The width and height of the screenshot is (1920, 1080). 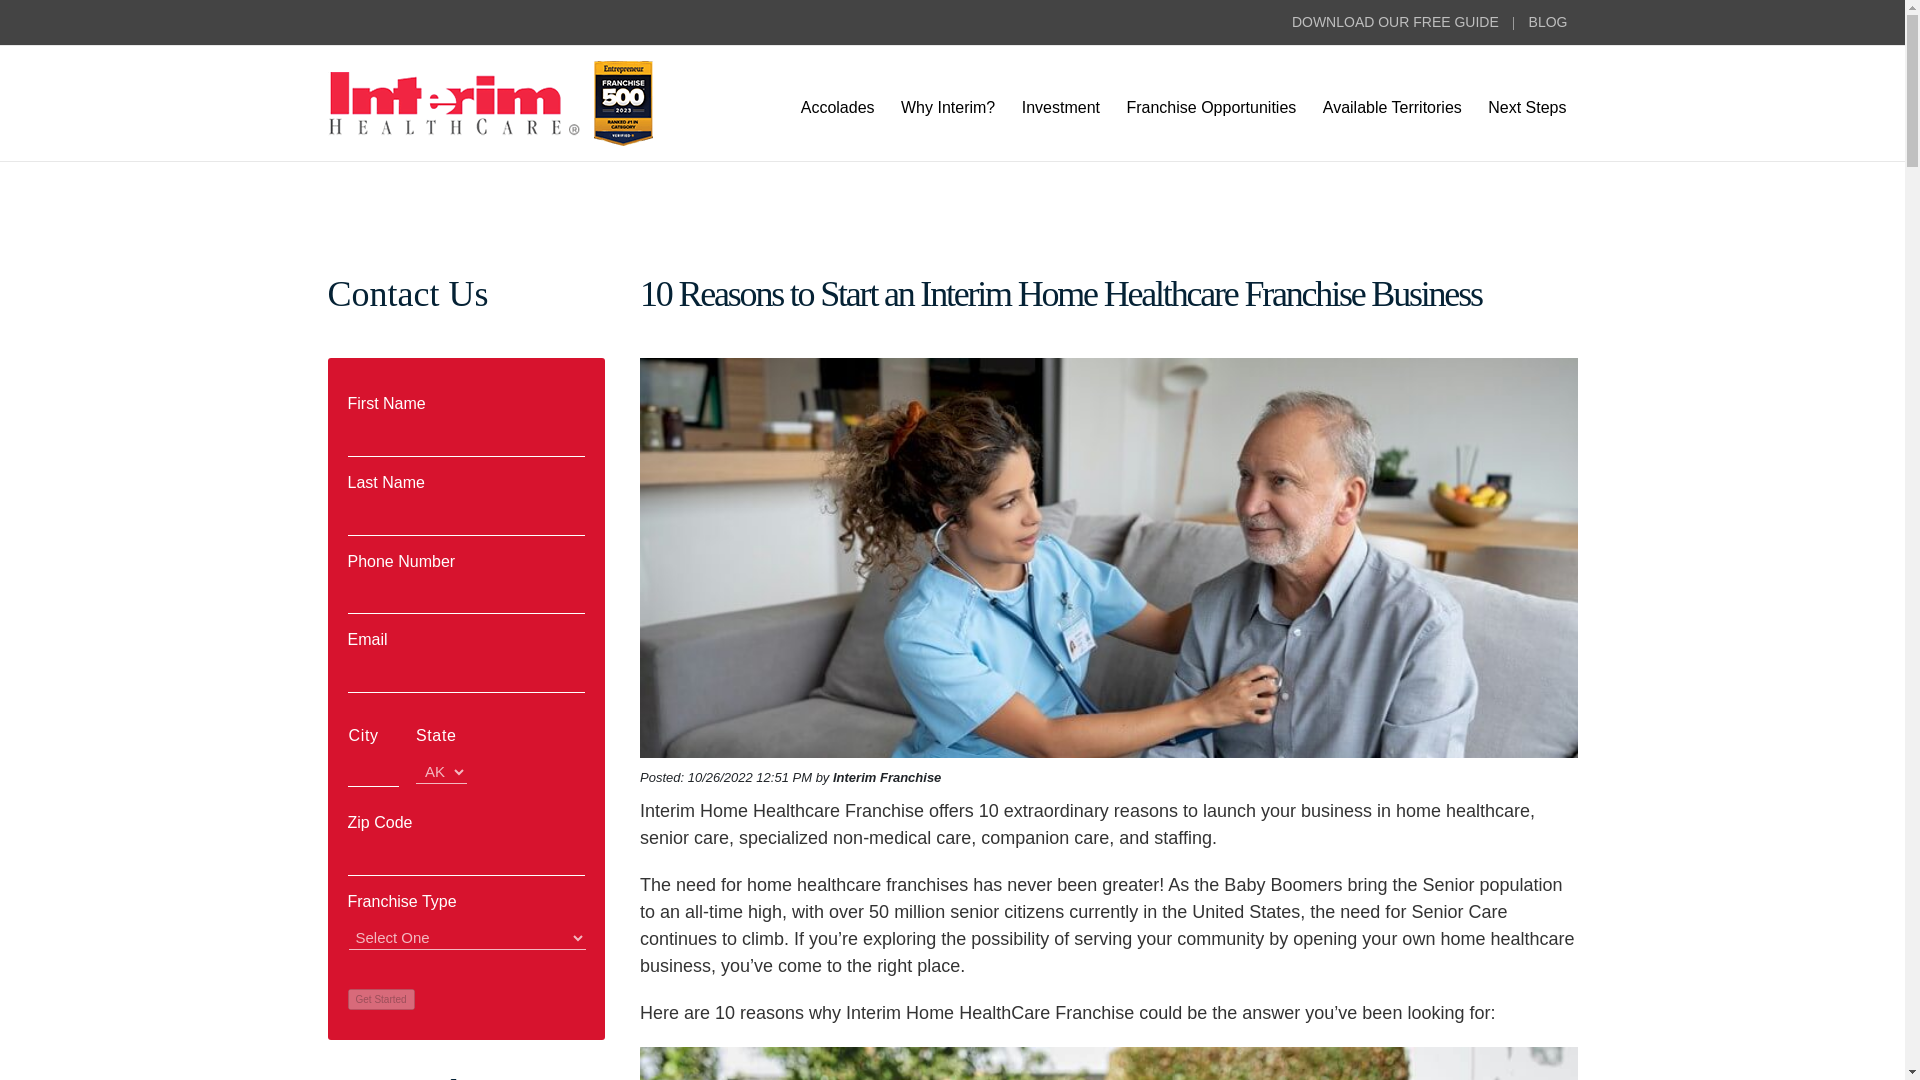 What do you see at coordinates (948, 105) in the screenshot?
I see `Why Interim?` at bounding box center [948, 105].